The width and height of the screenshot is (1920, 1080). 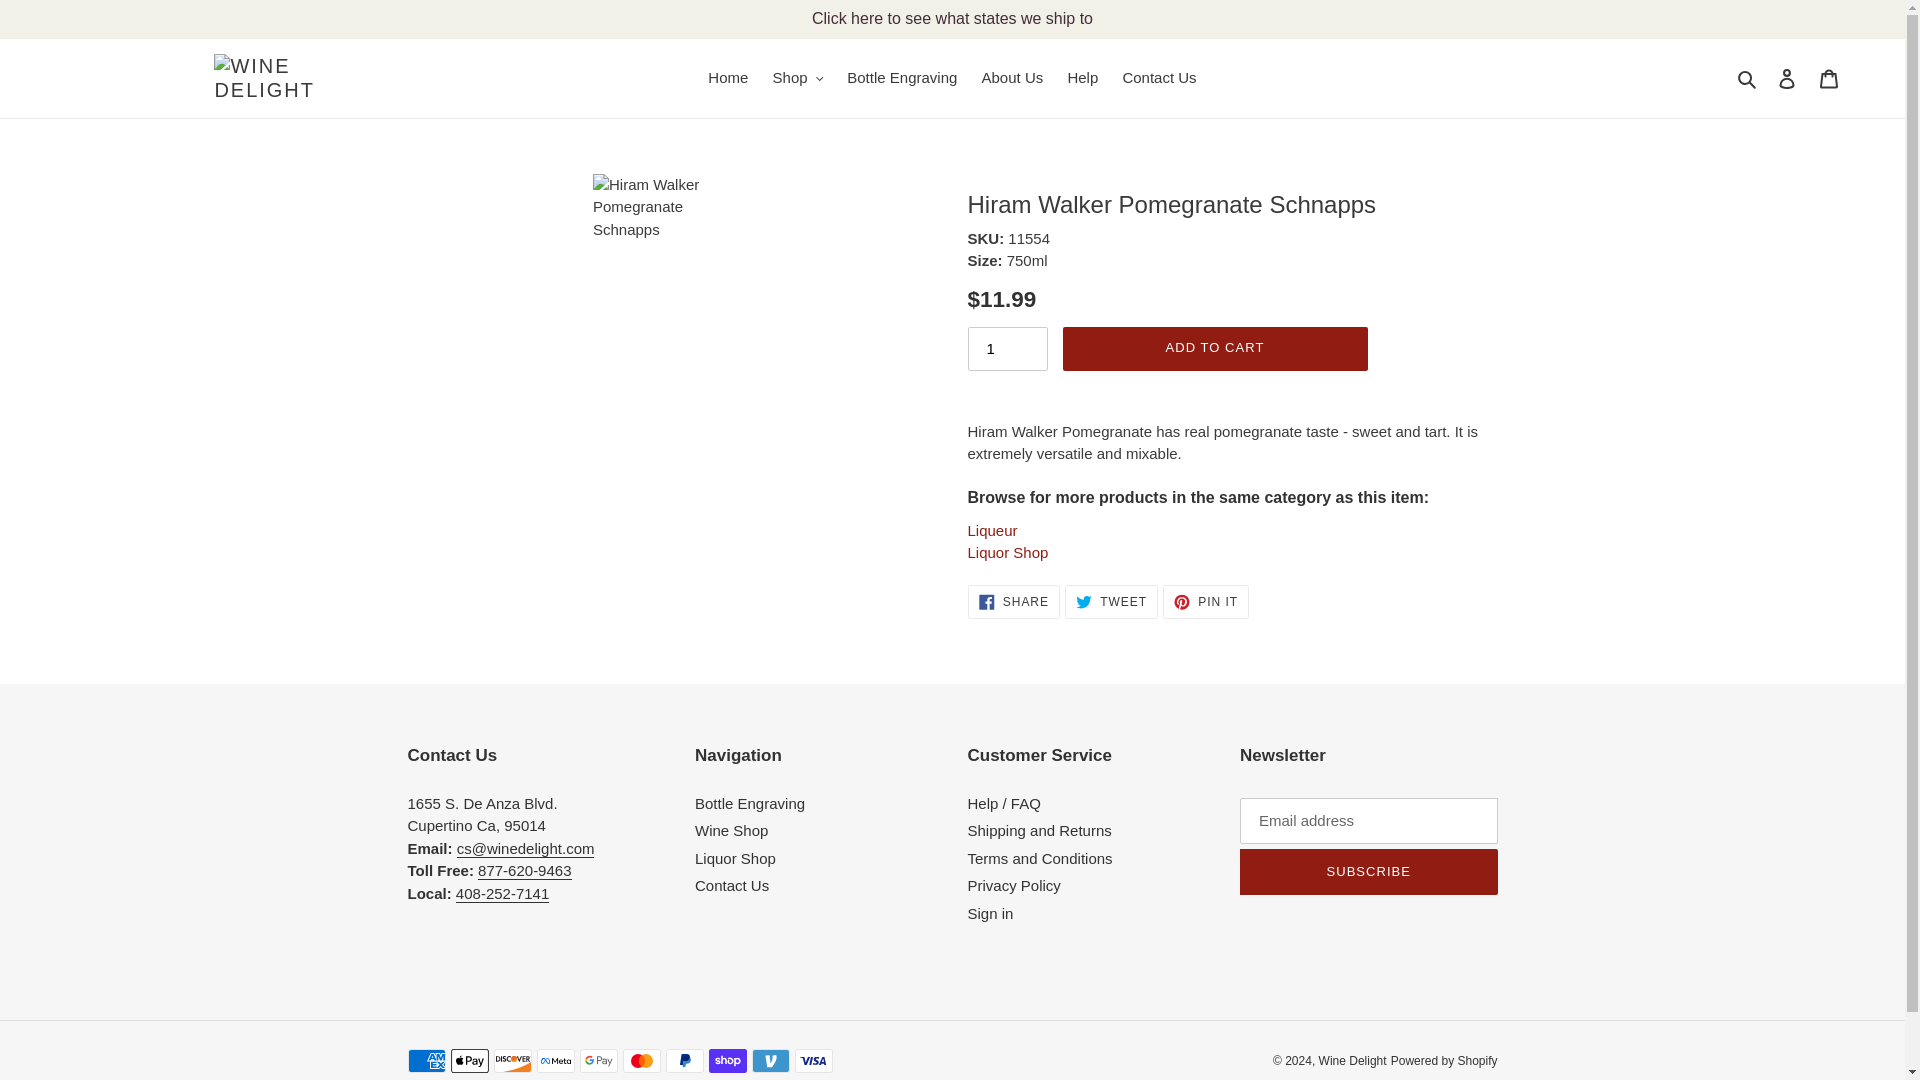 I want to click on About Us, so click(x=902, y=78).